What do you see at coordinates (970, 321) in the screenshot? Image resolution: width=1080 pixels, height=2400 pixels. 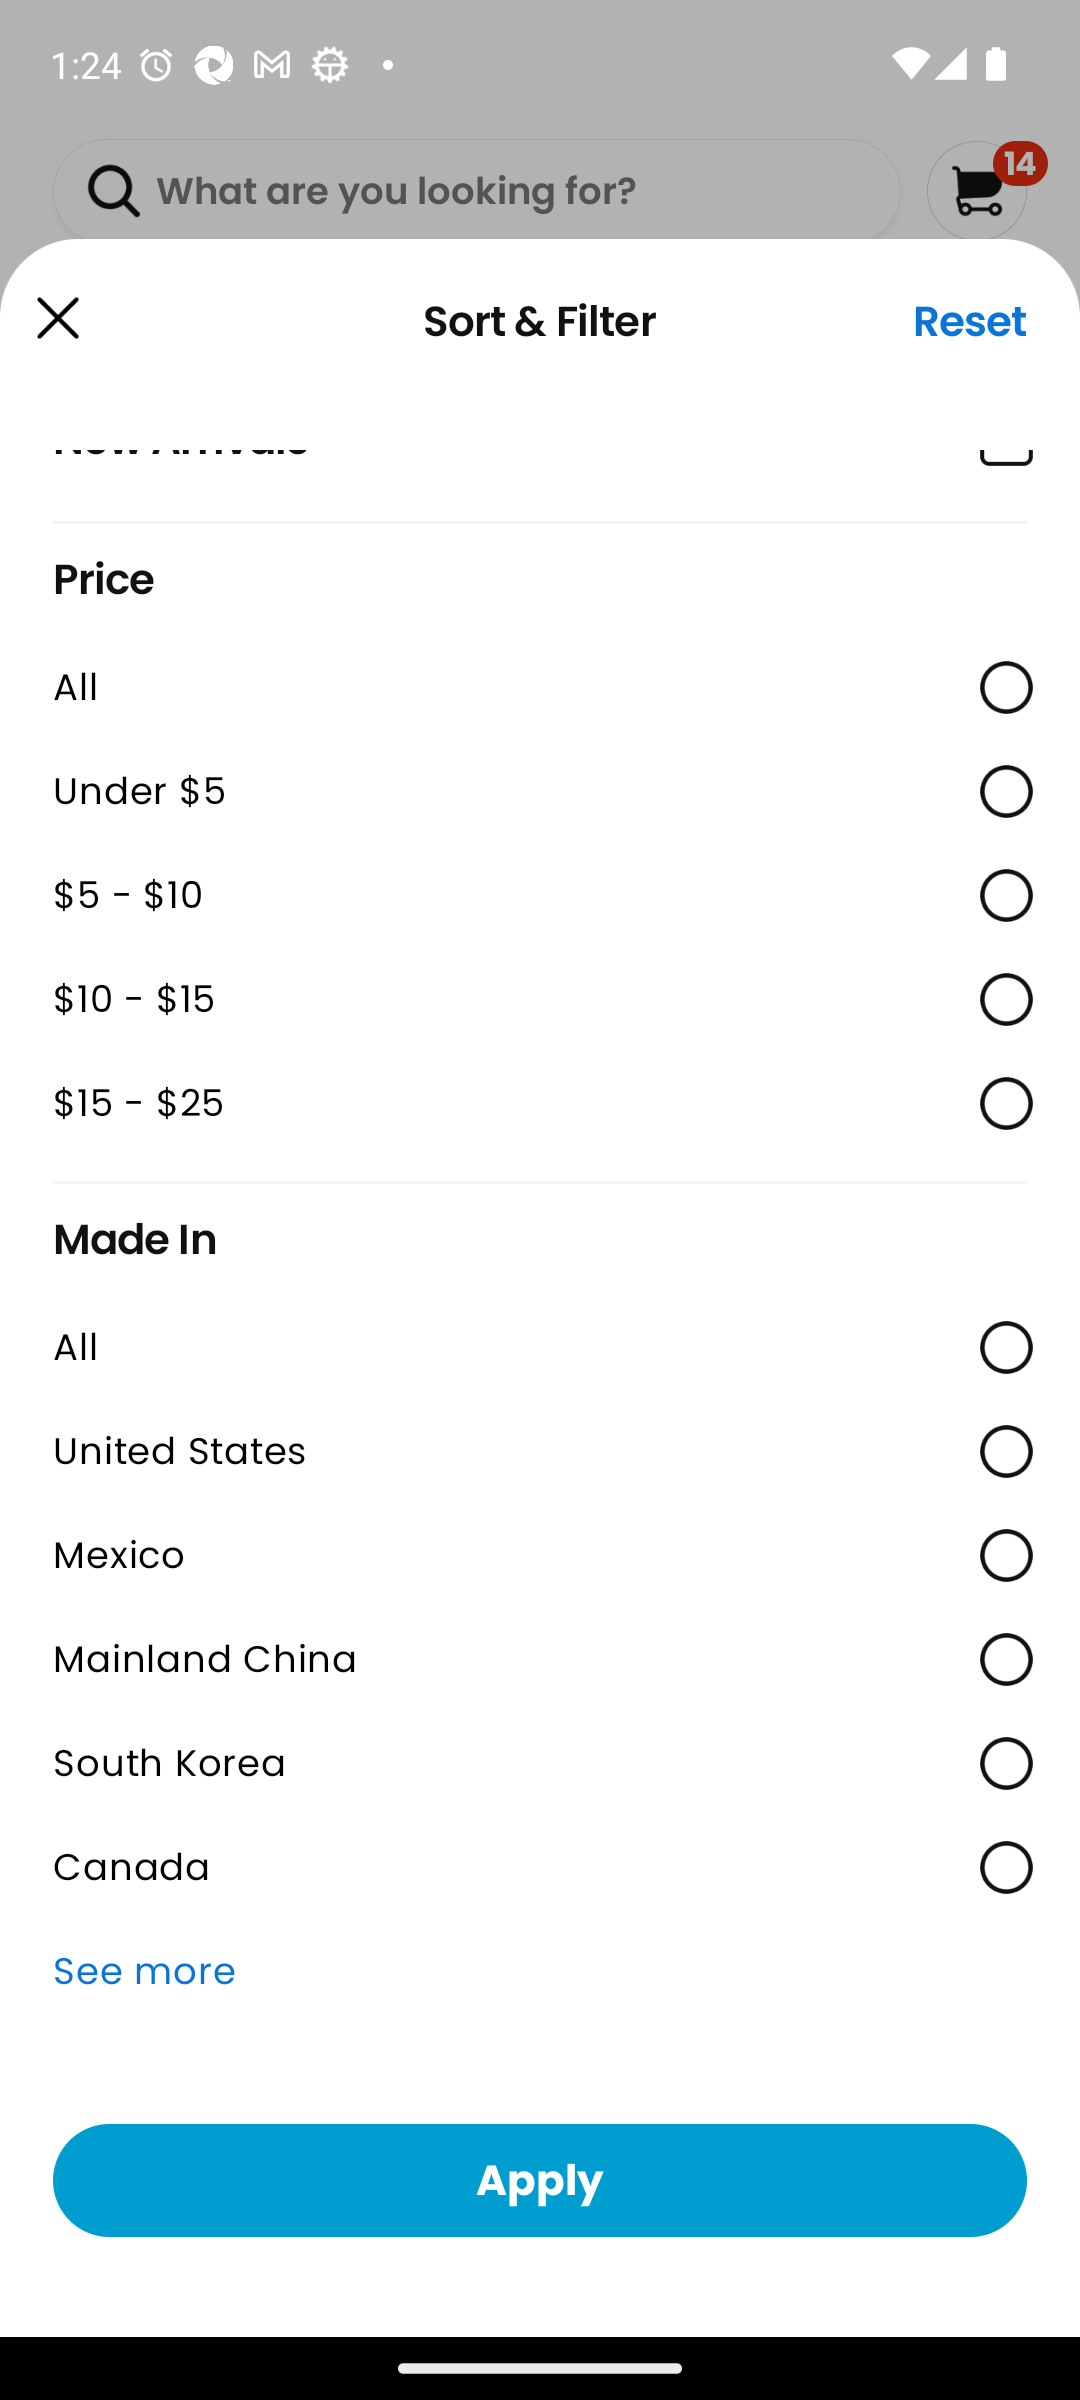 I see `Reset` at bounding box center [970, 321].